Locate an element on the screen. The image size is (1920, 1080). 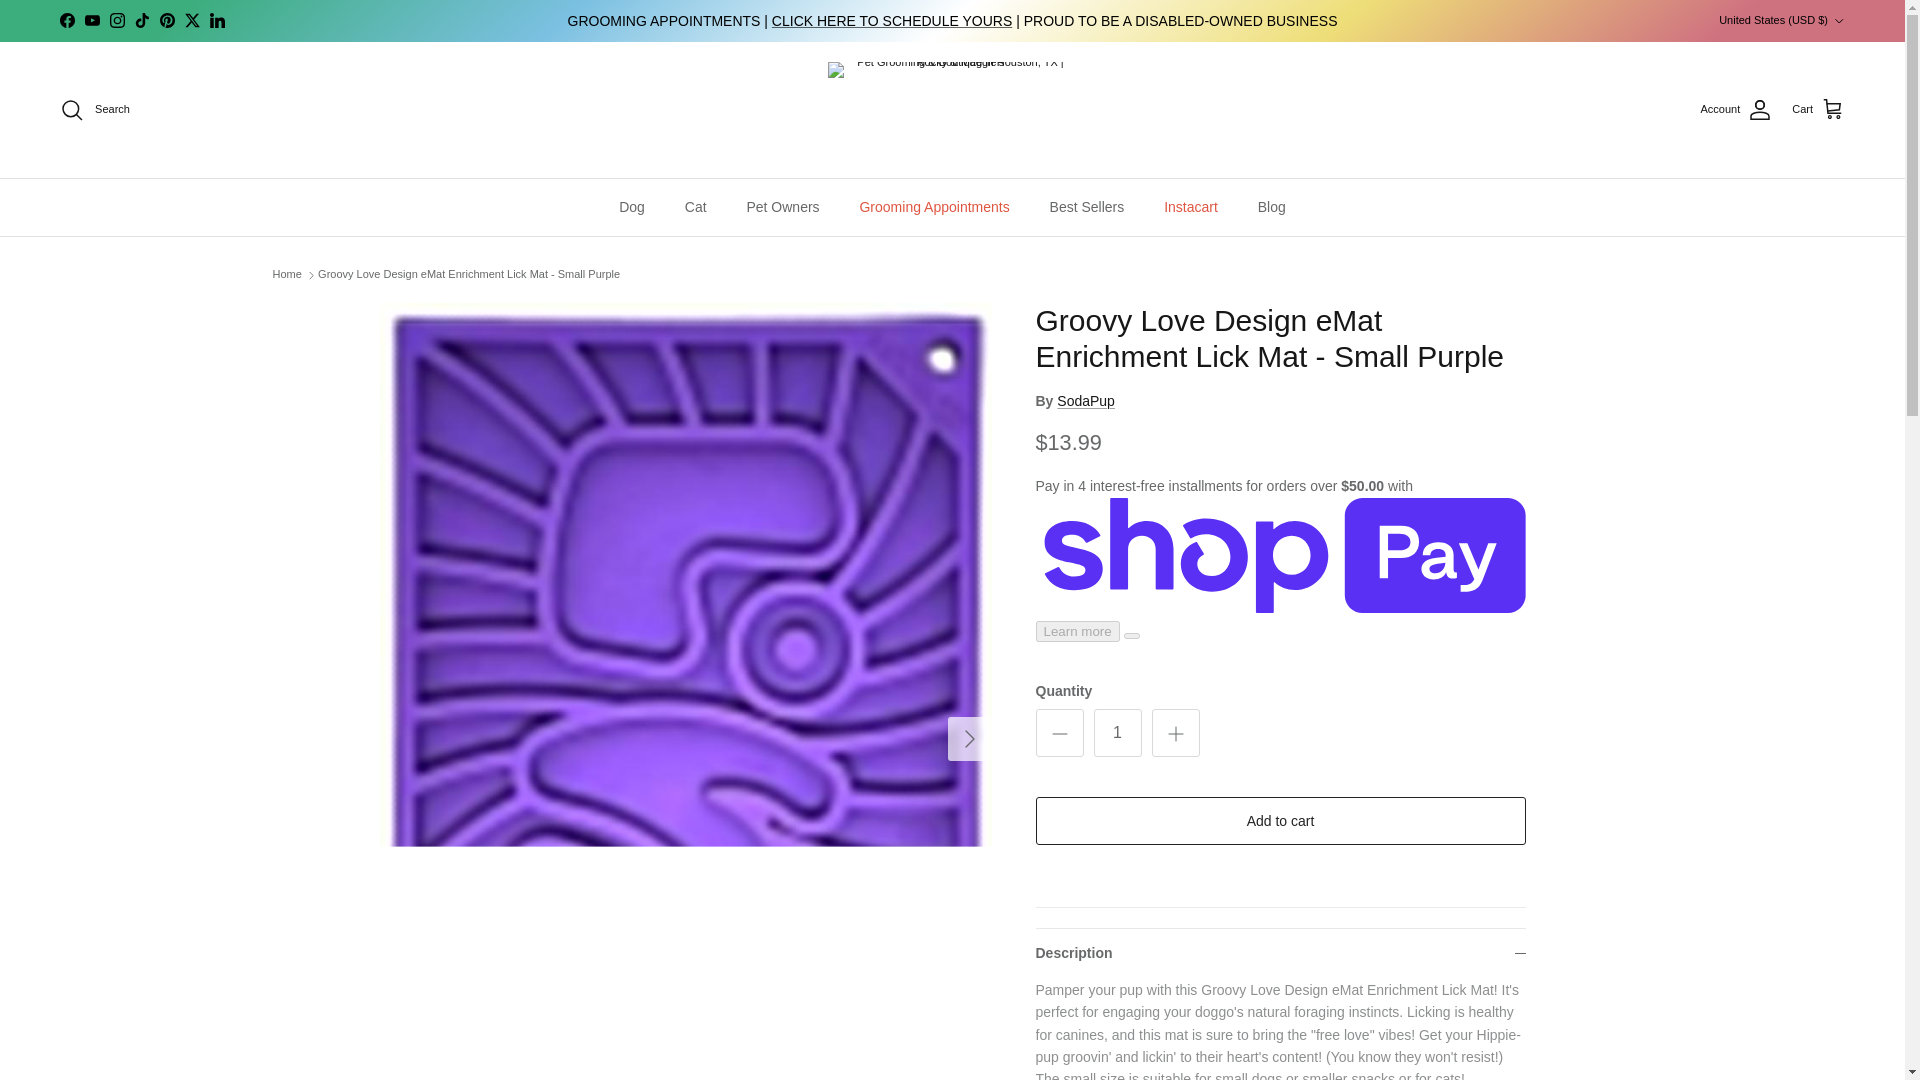
Twitter is located at coordinates (192, 20).